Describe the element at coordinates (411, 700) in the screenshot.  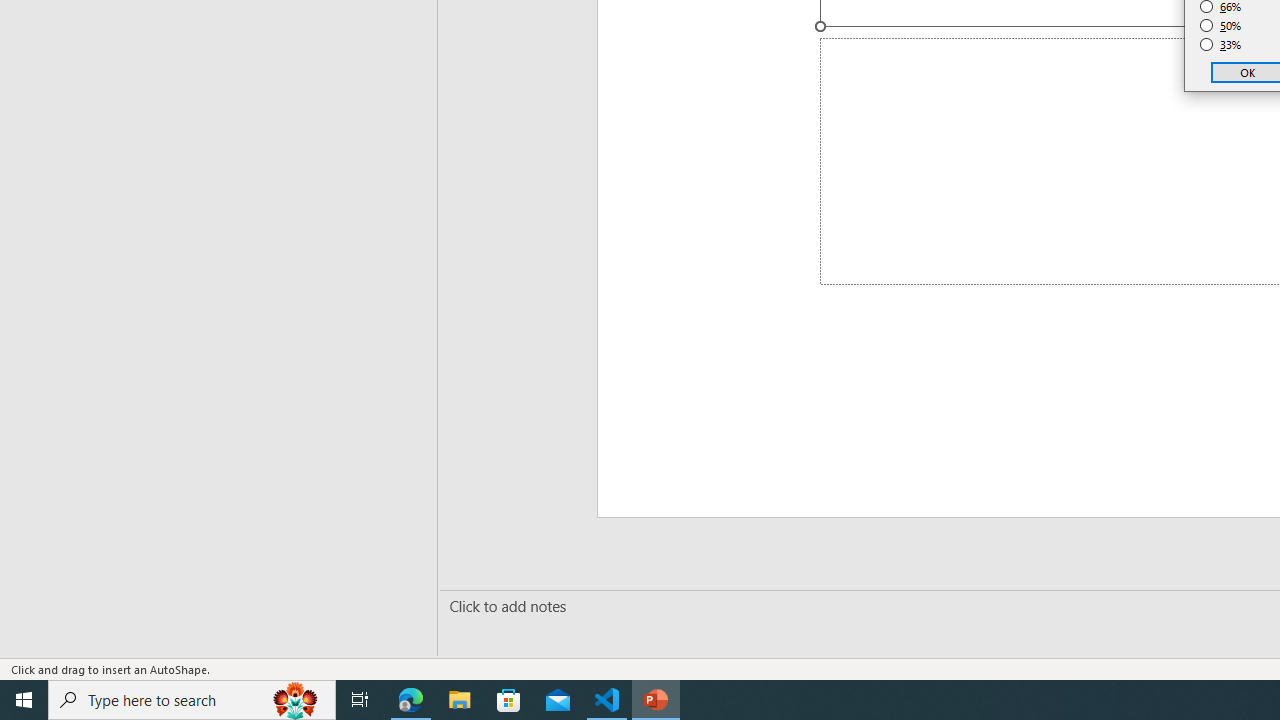
I see `Microsoft Edge - 1 running window` at that location.